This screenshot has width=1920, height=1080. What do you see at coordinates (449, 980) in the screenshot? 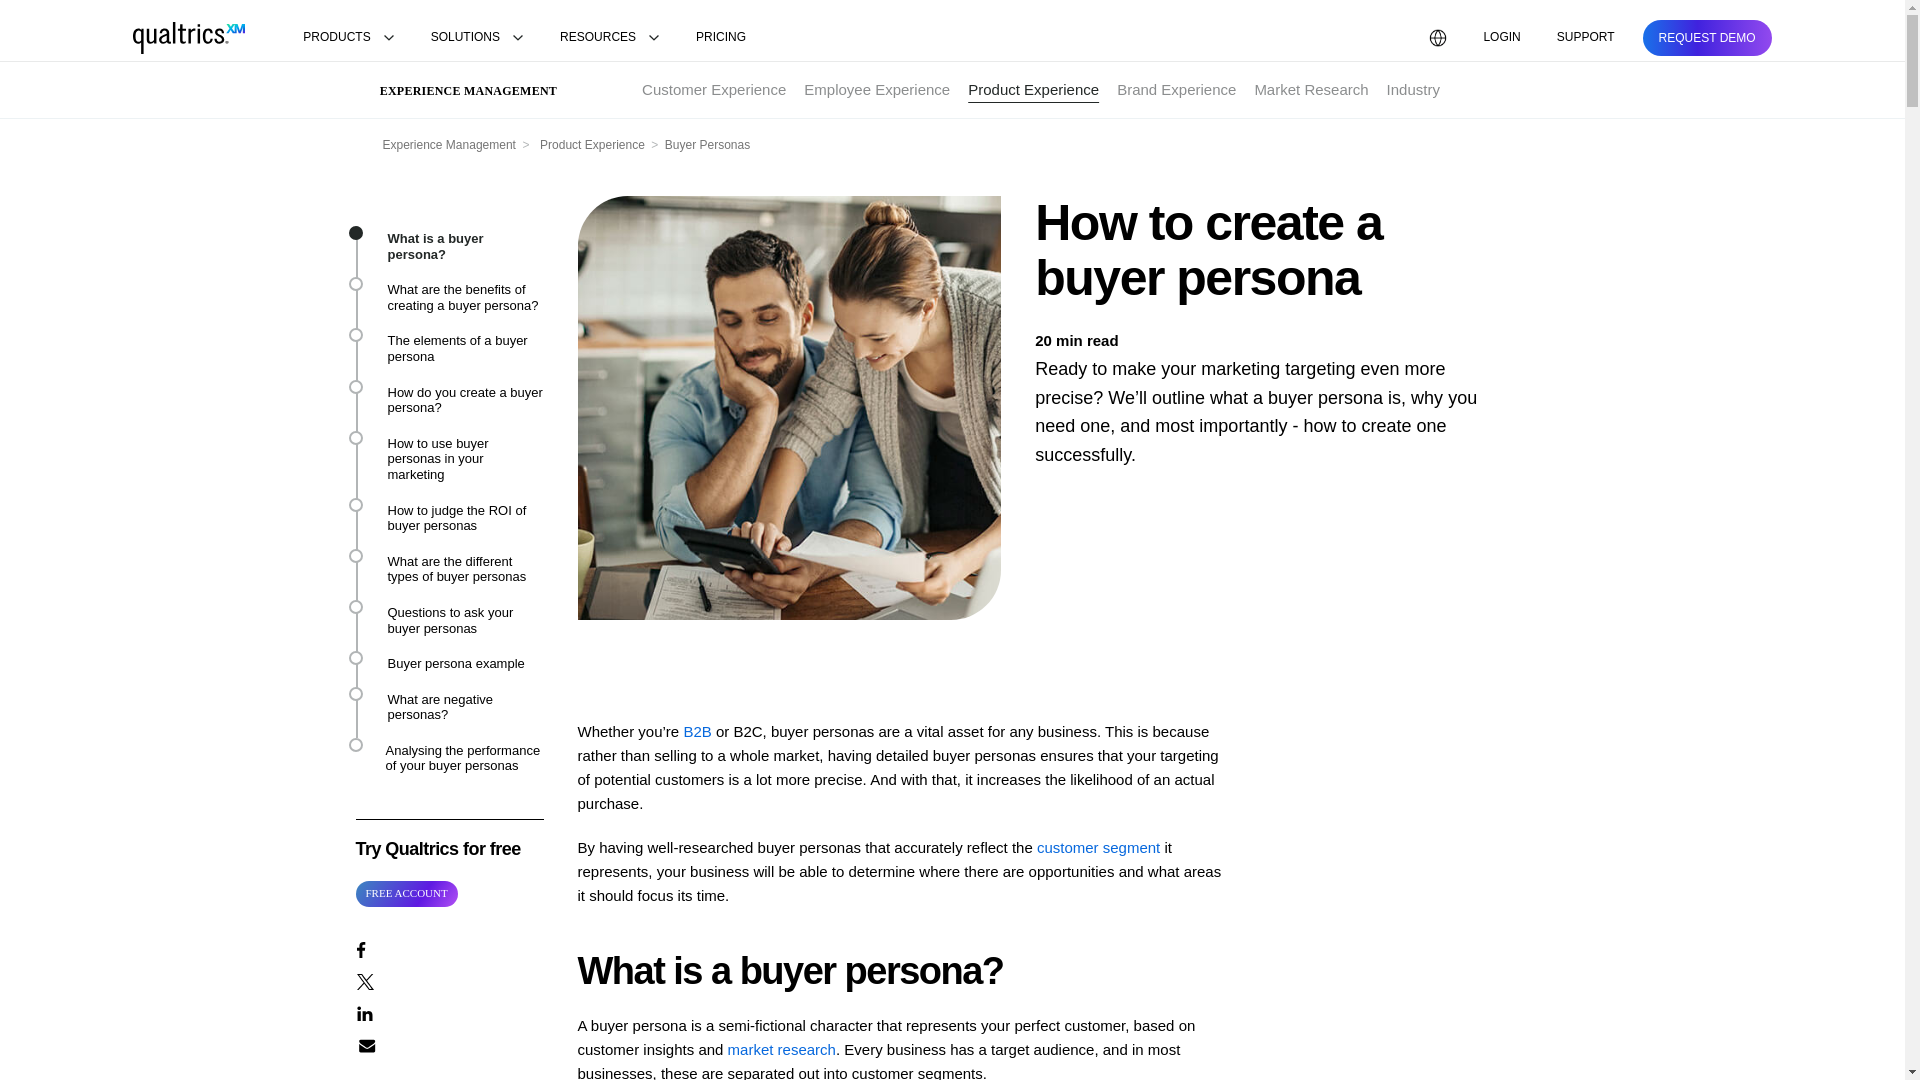
I see `Share on X` at bounding box center [449, 980].